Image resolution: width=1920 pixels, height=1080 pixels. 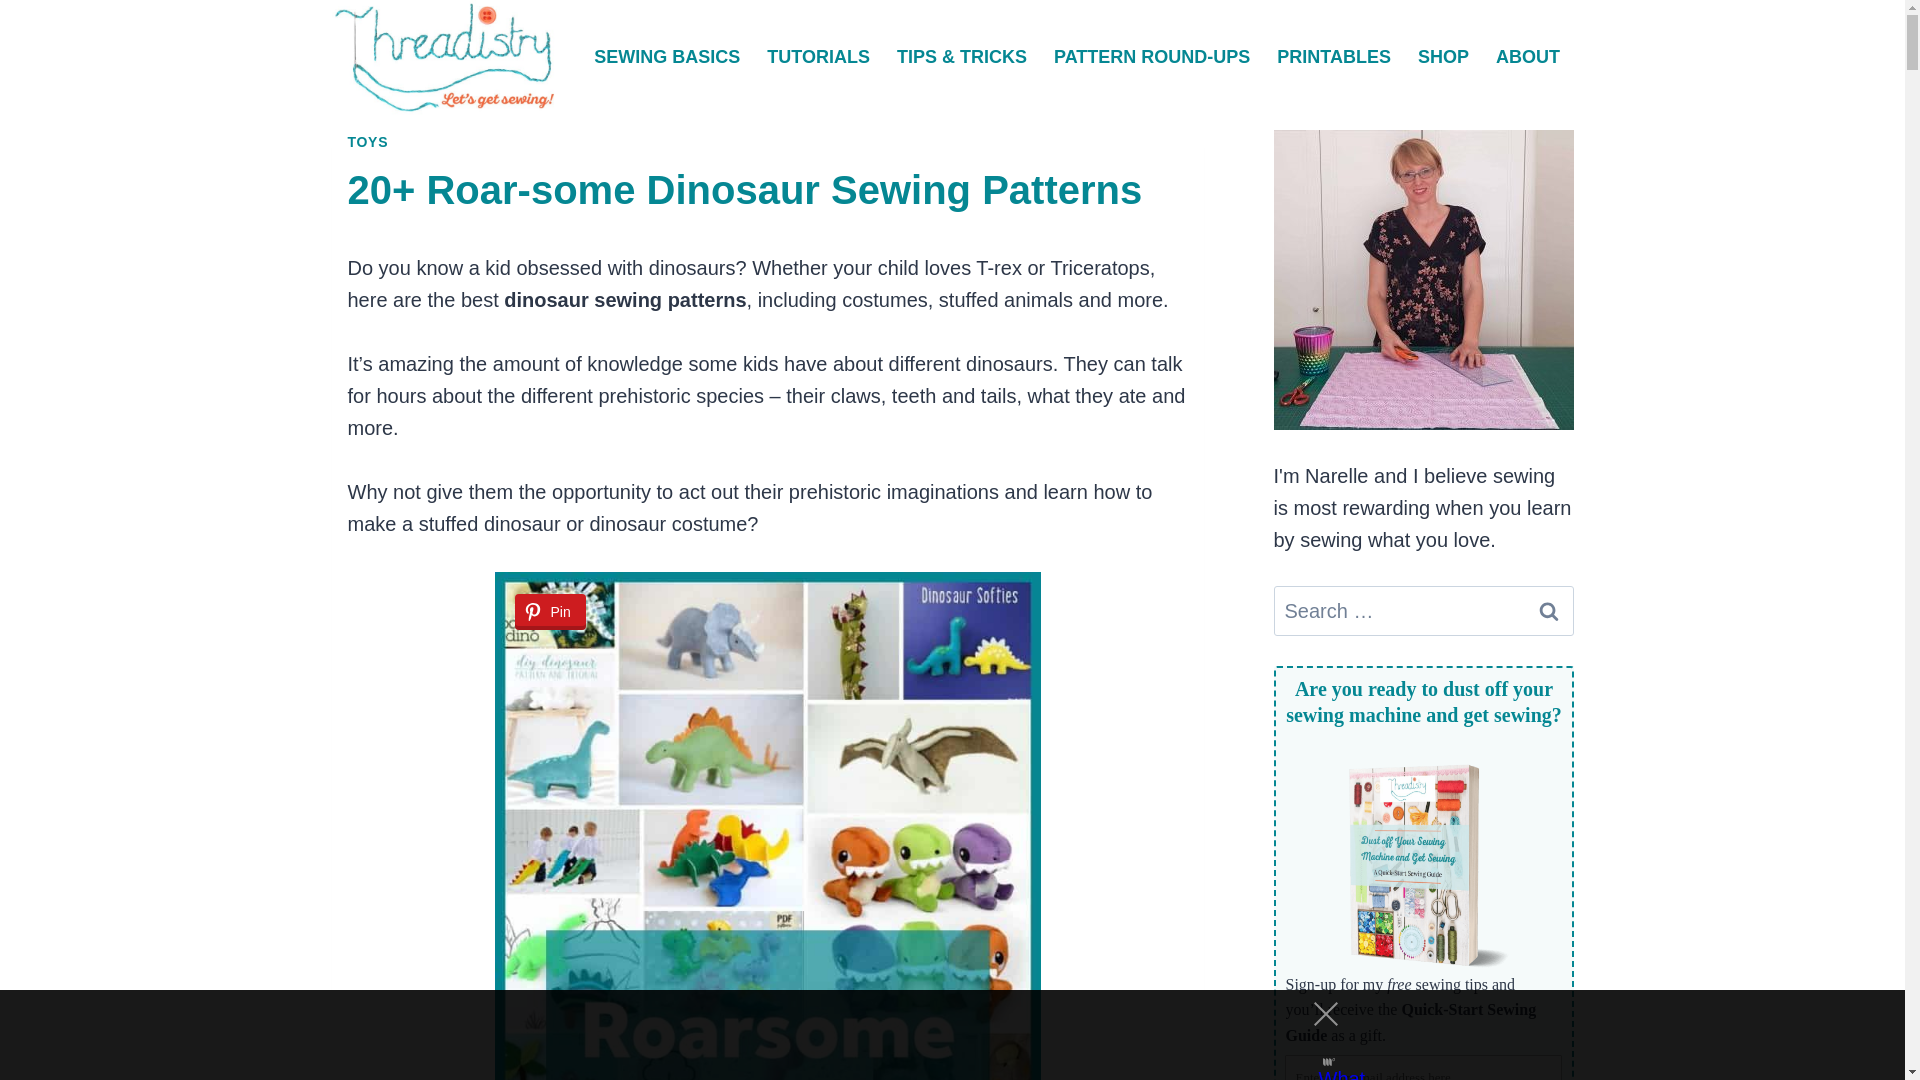 What do you see at coordinates (818, 57) in the screenshot?
I see `TUTORIALS` at bounding box center [818, 57].